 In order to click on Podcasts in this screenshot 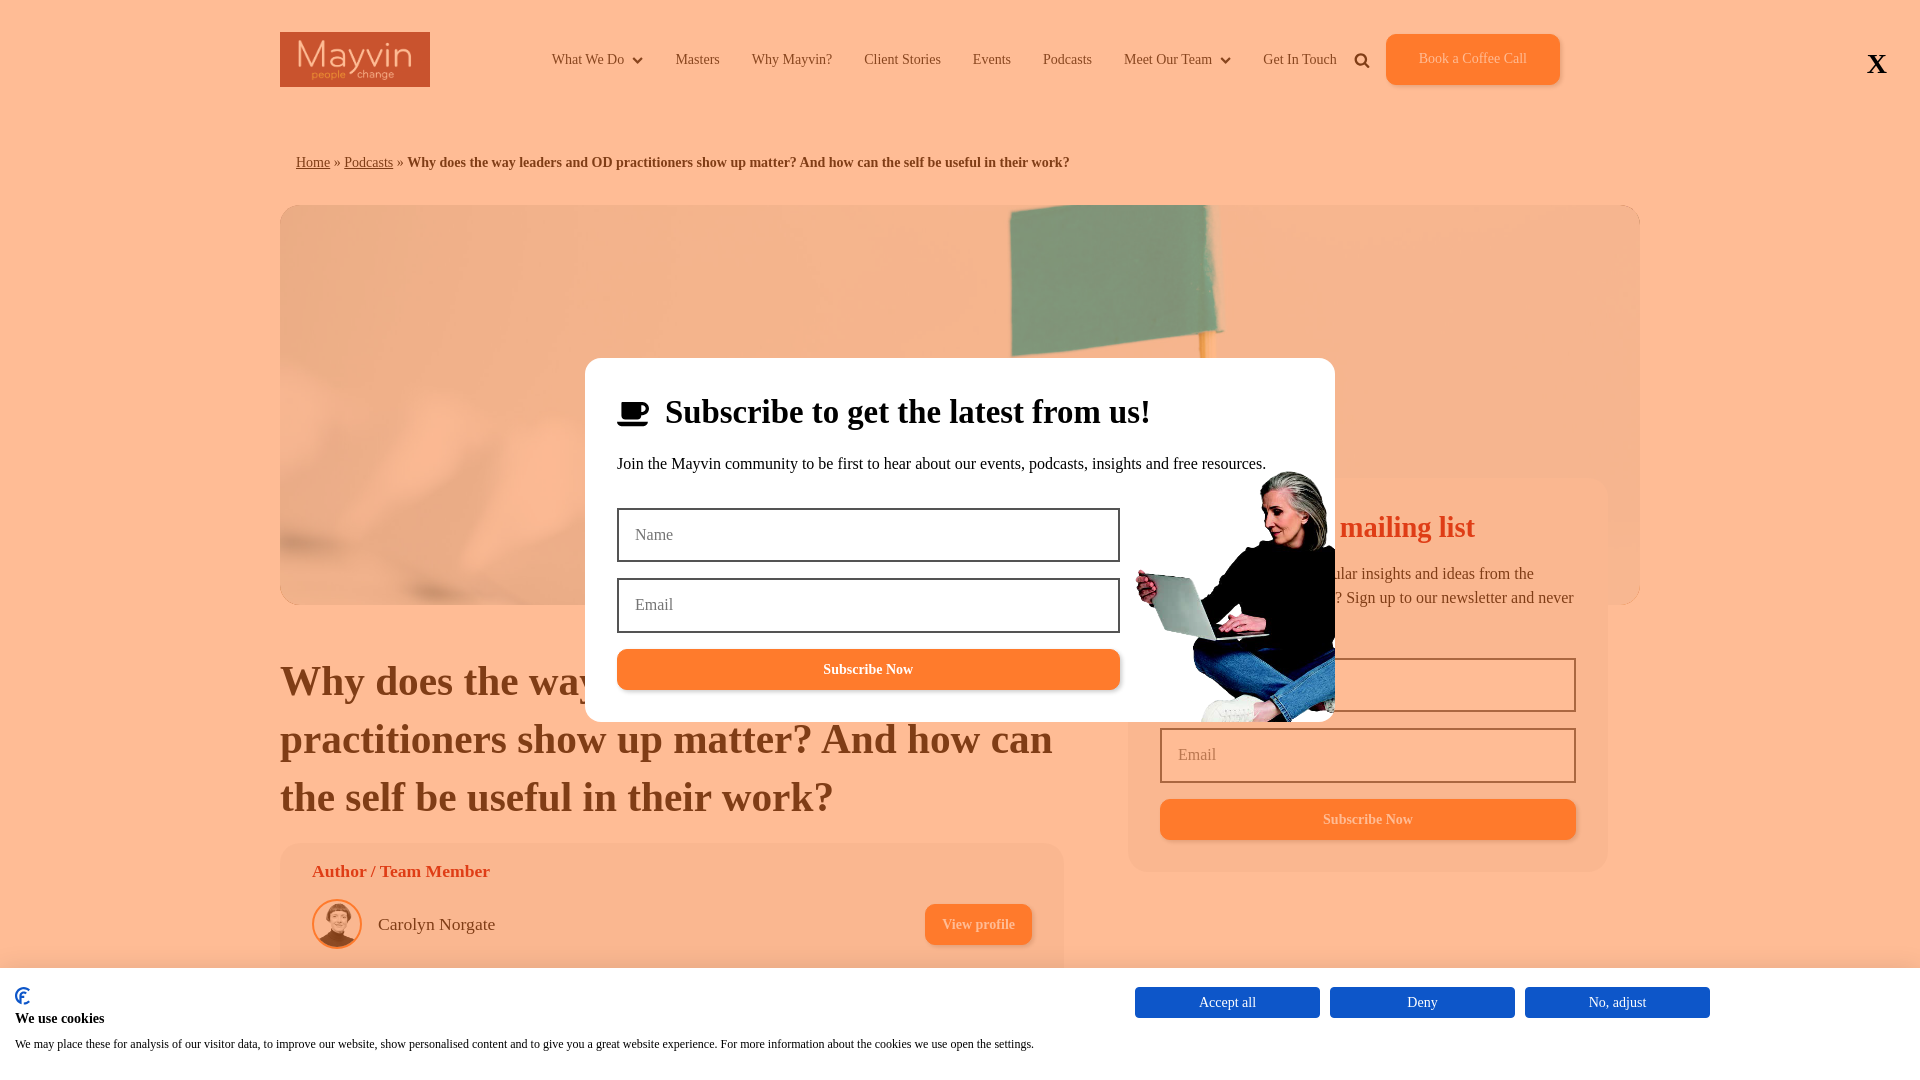, I will do `click(368, 162)`.